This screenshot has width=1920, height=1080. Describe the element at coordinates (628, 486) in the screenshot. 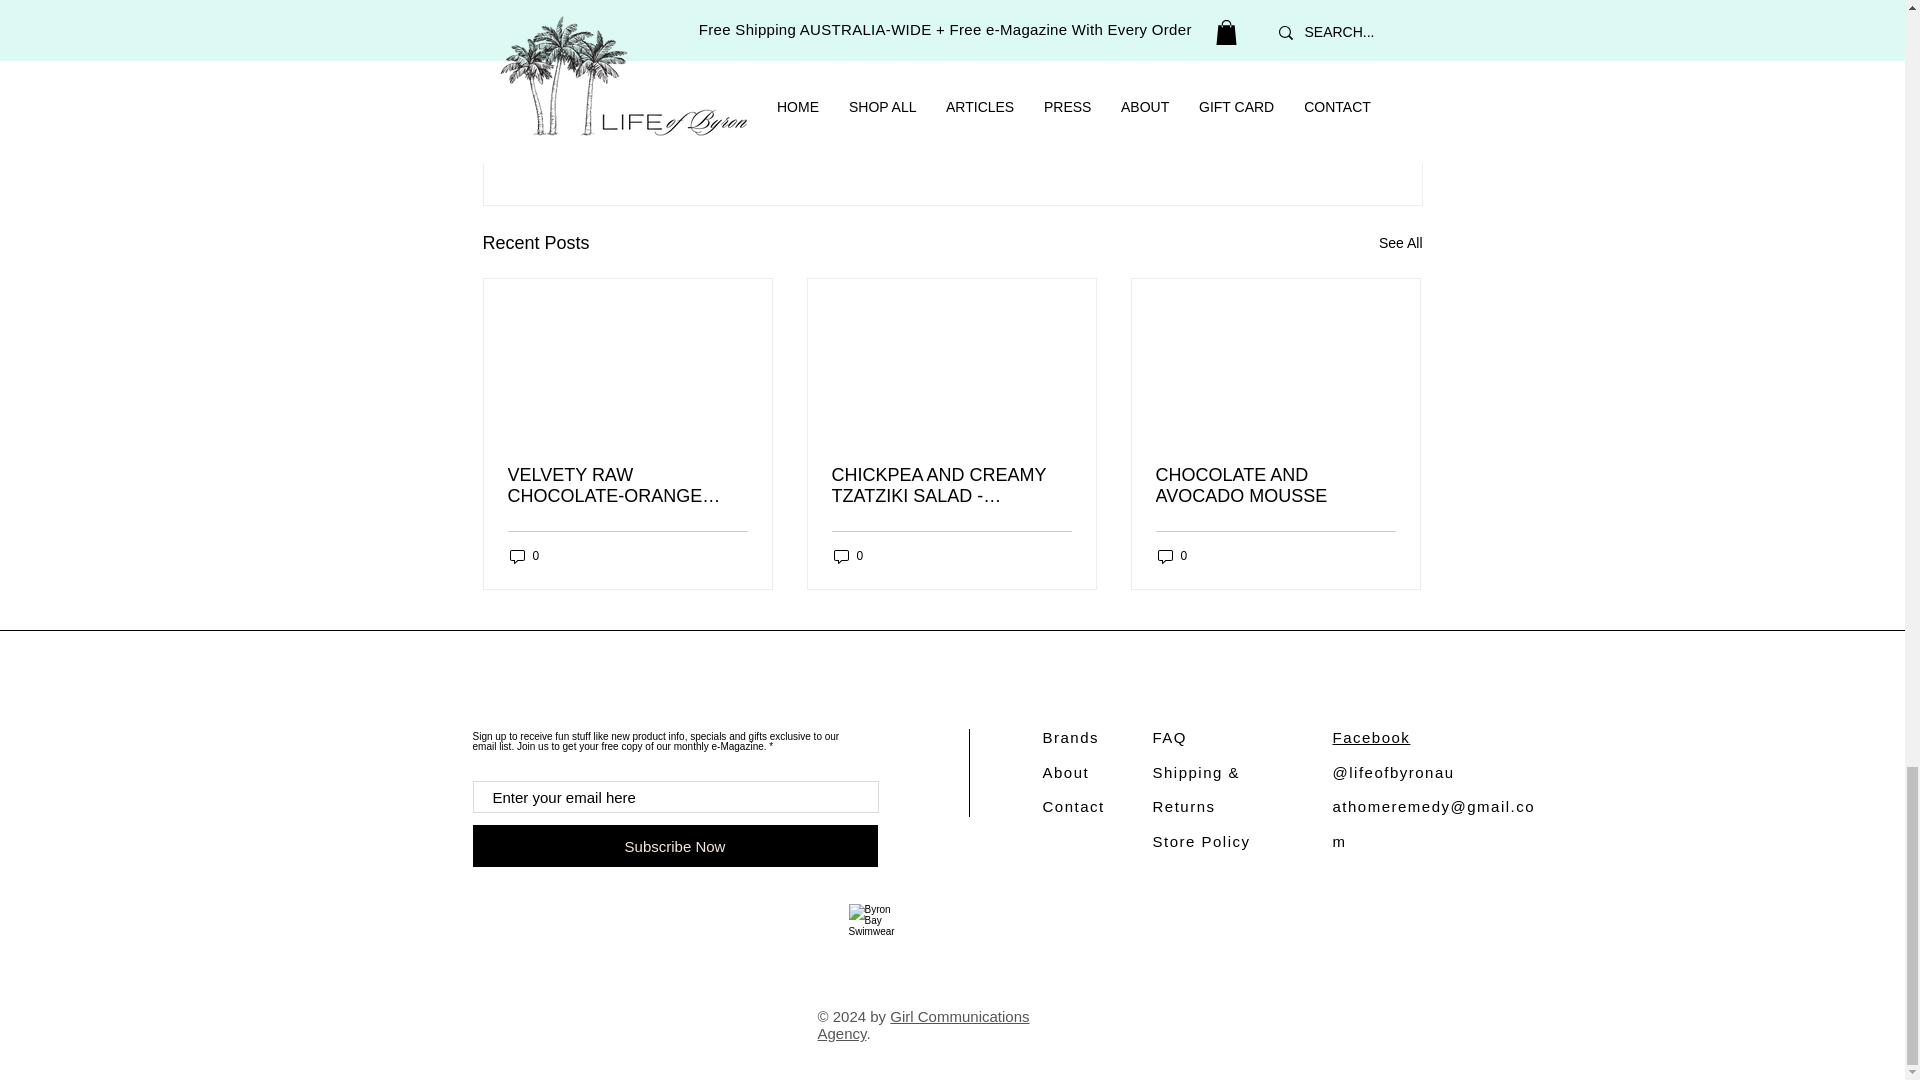

I see `VELVETY RAW CHOCOLATE-ORANGE TORTE` at that location.